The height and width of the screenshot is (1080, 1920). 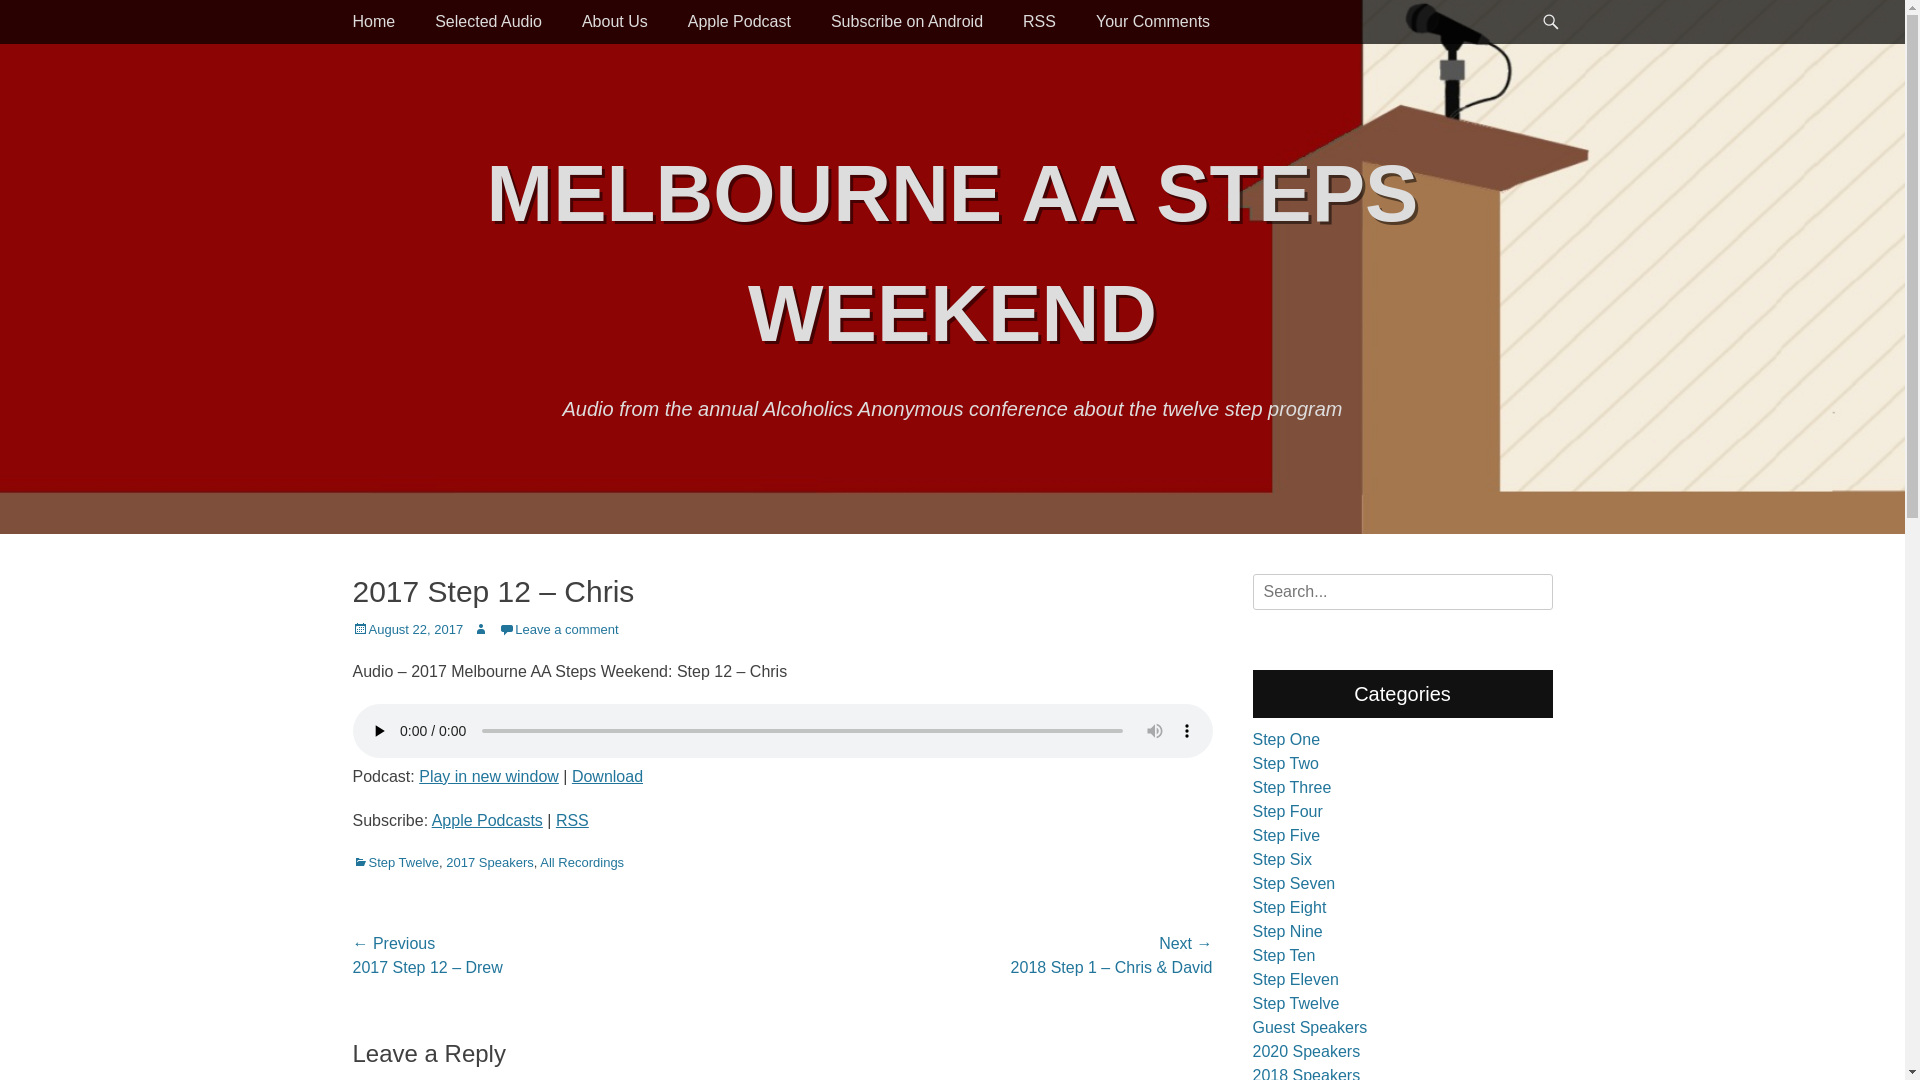 What do you see at coordinates (1039, 22) in the screenshot?
I see `RSS` at bounding box center [1039, 22].